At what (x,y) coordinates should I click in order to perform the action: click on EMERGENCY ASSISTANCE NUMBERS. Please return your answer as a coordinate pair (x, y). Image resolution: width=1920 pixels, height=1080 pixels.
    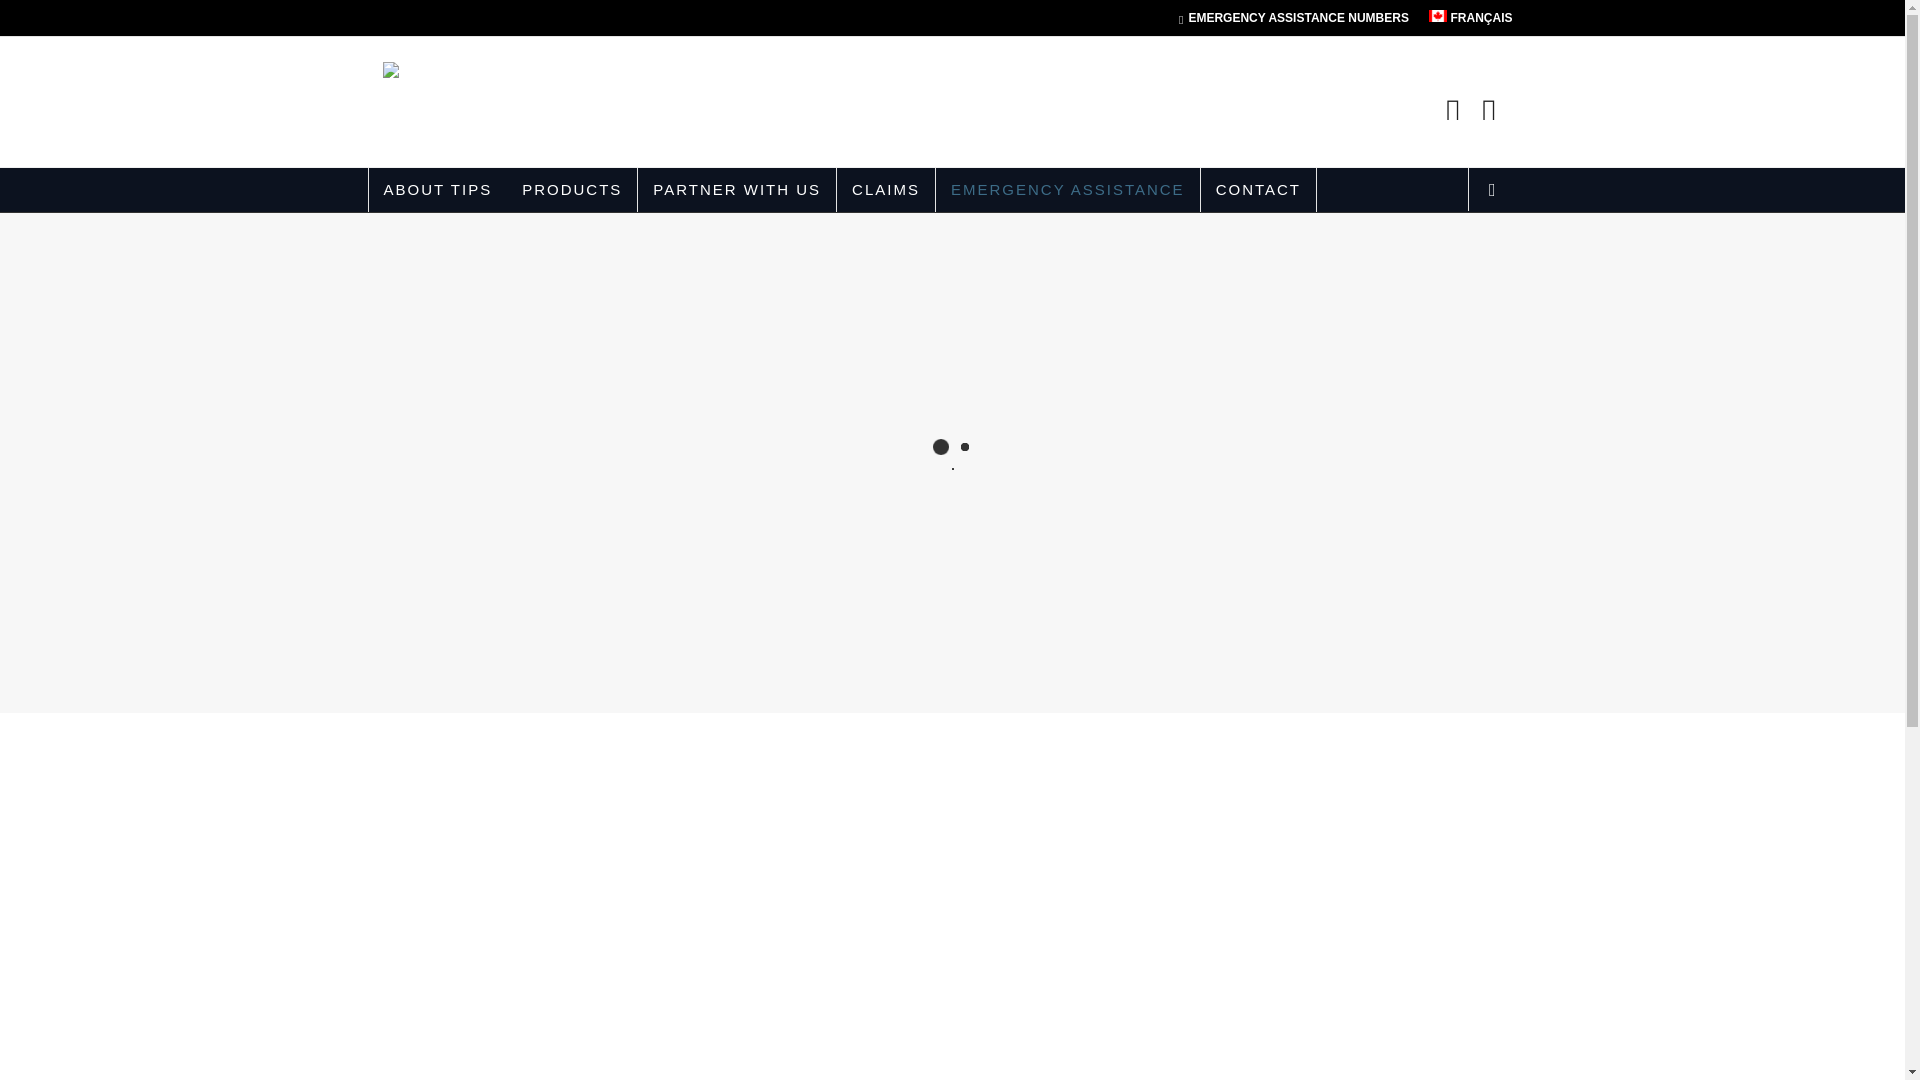
    Looking at the image, I should click on (1294, 18).